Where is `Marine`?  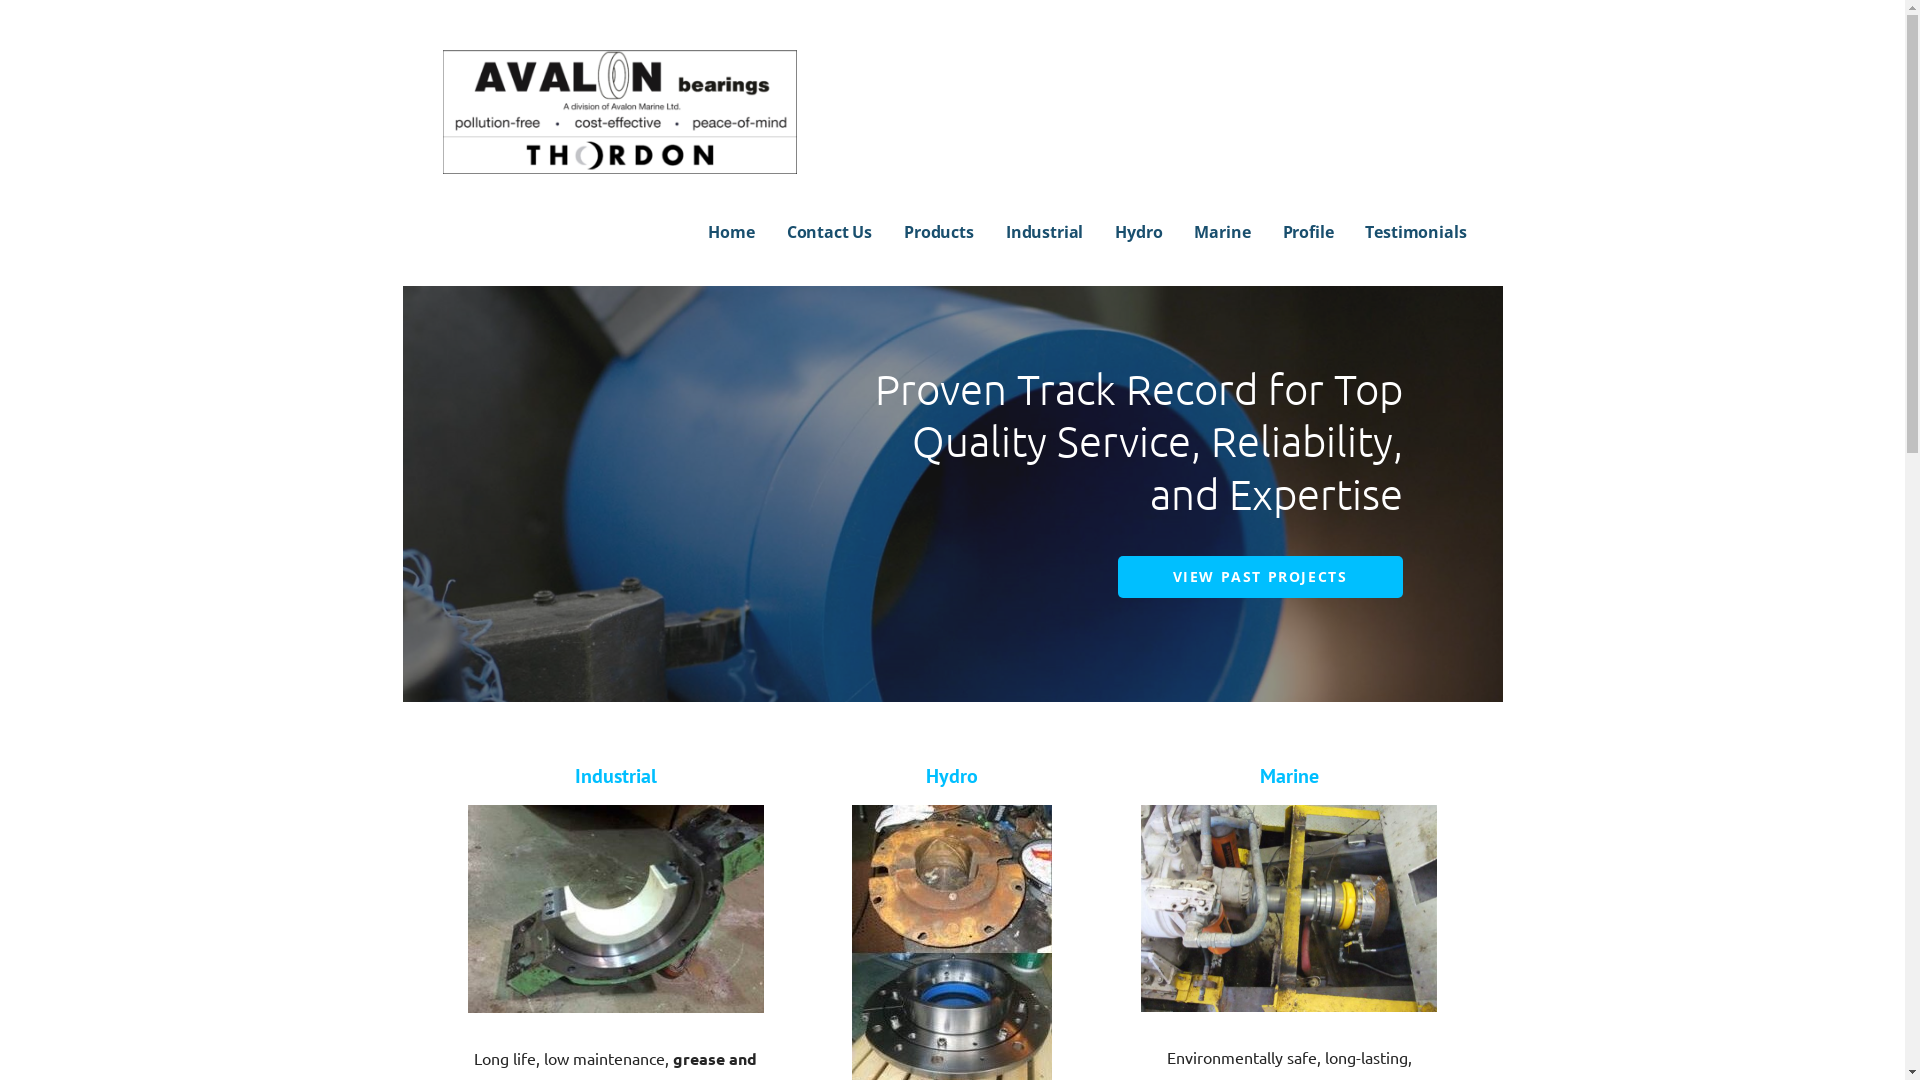 Marine is located at coordinates (1222, 233).